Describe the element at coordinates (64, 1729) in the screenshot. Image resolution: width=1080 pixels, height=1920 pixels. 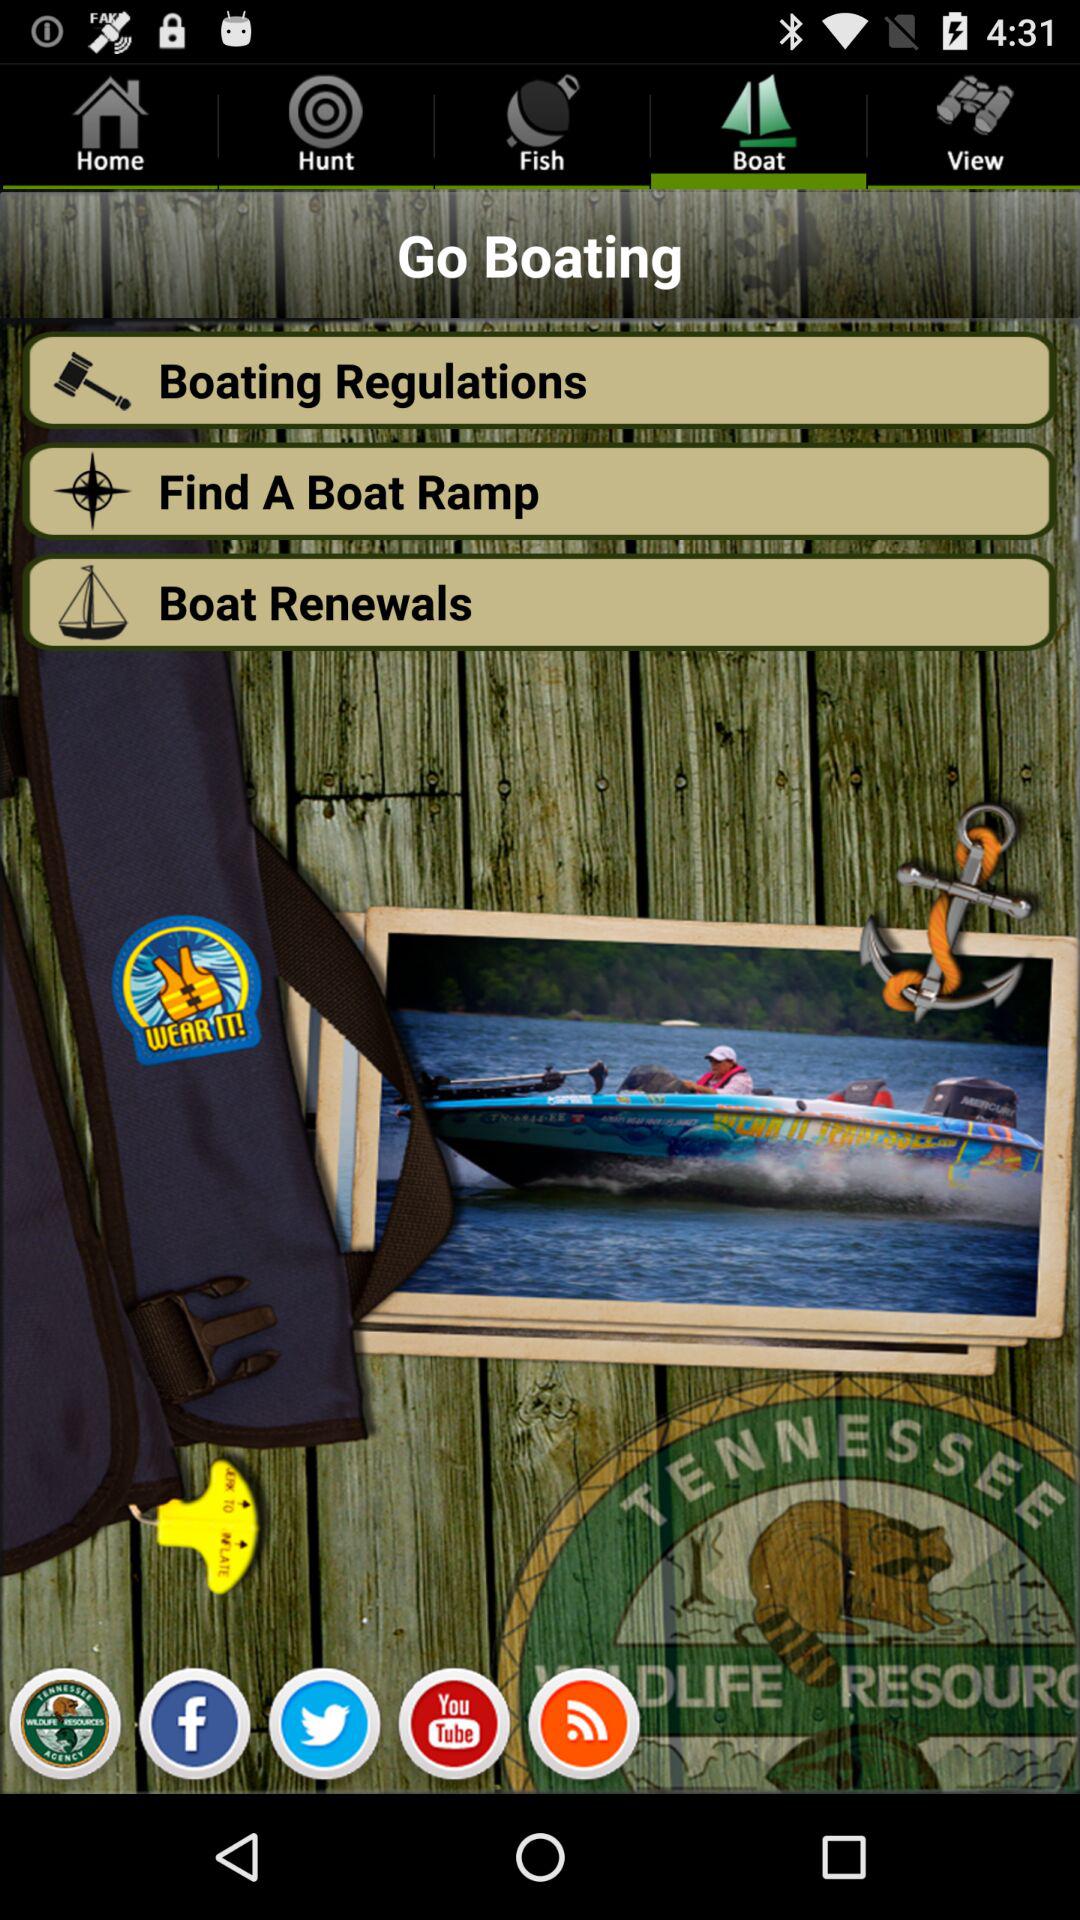
I see `image button` at that location.